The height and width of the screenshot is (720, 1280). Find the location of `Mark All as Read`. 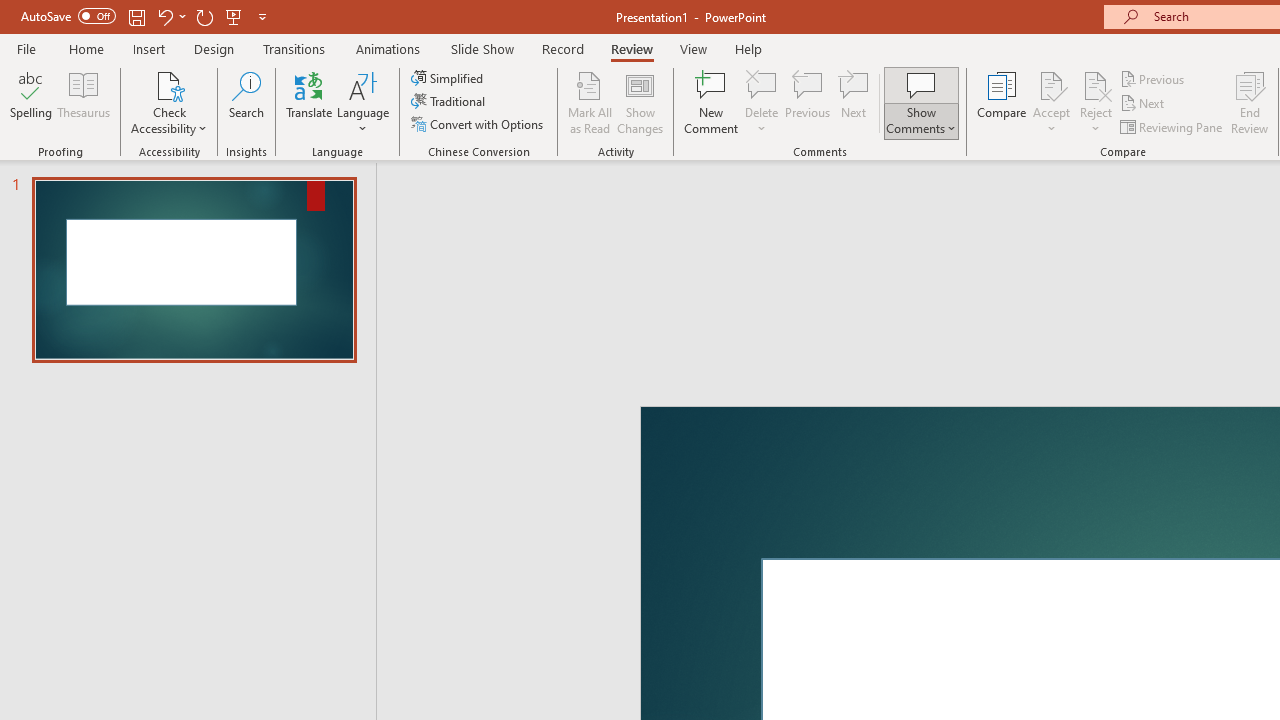

Mark All as Read is located at coordinates (590, 102).